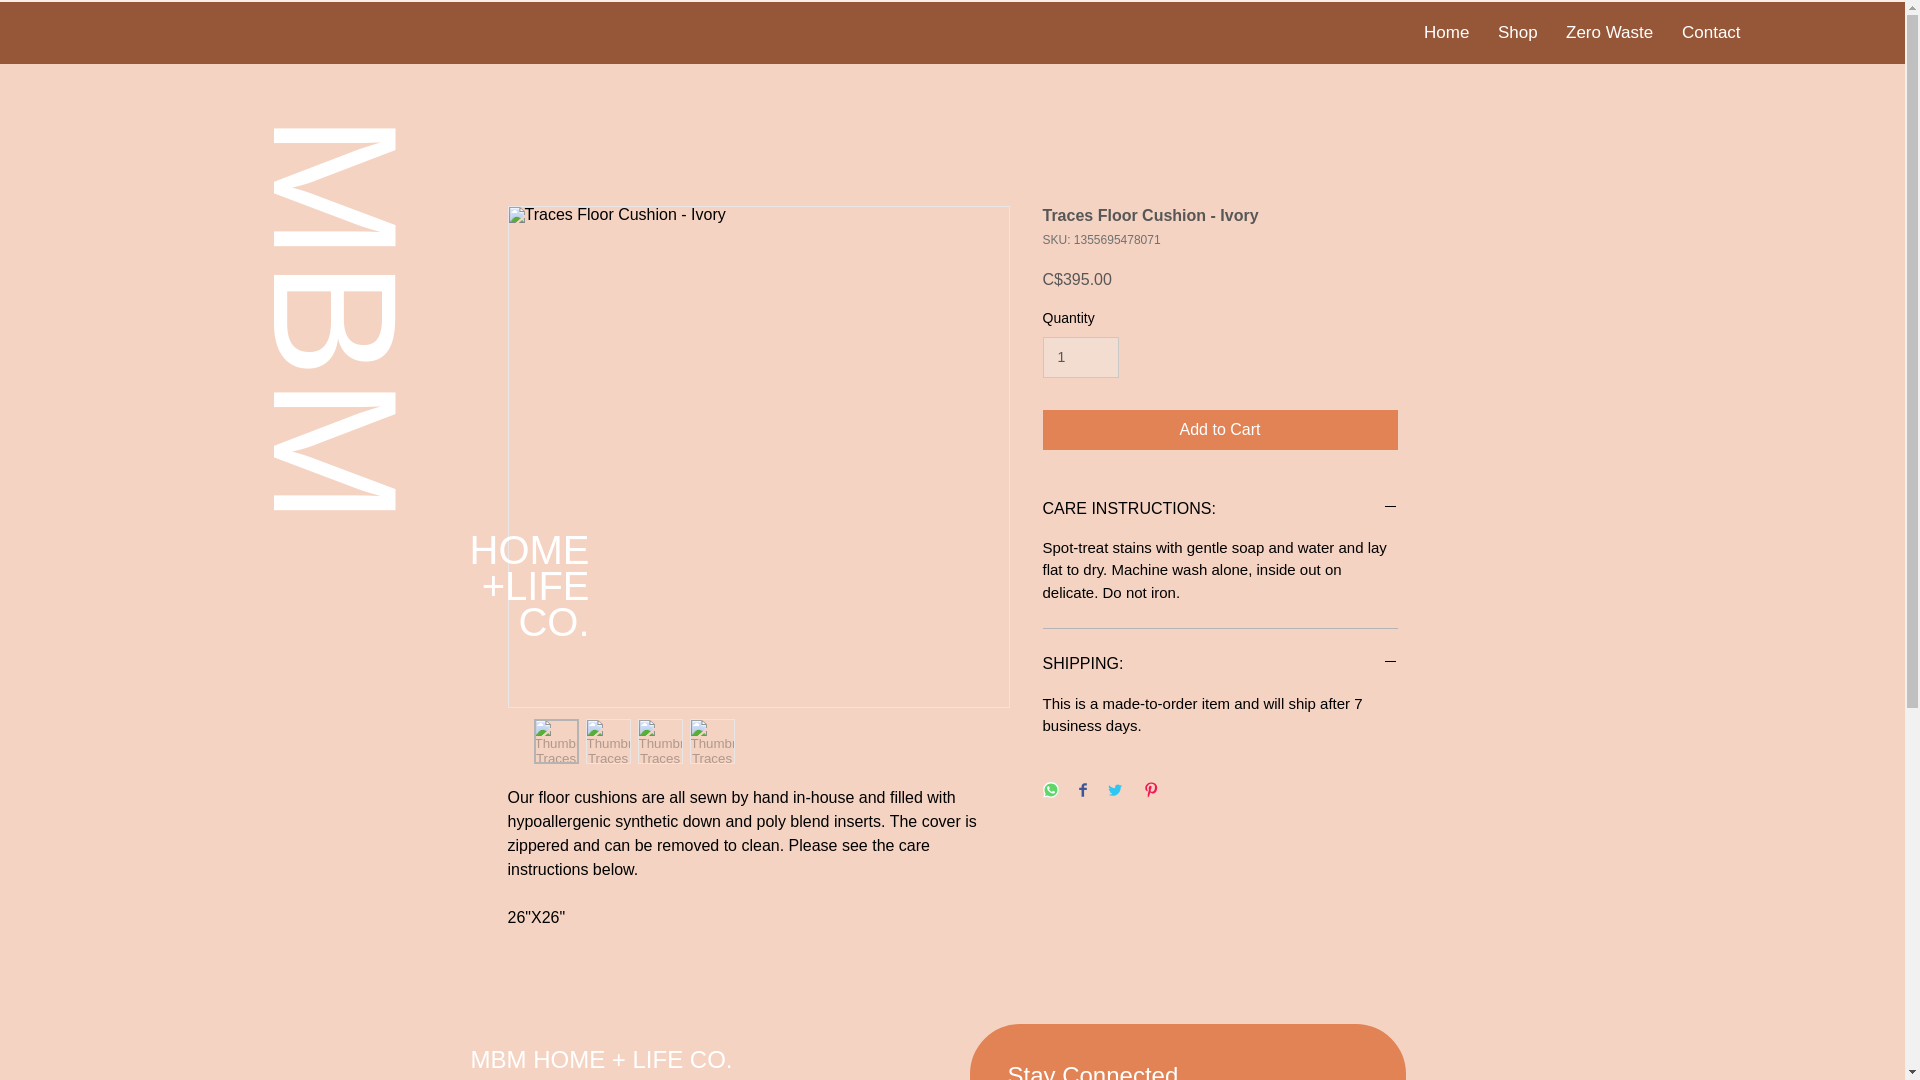 This screenshot has width=1920, height=1080. Describe the element at coordinates (1446, 32) in the screenshot. I see `Home` at that location.